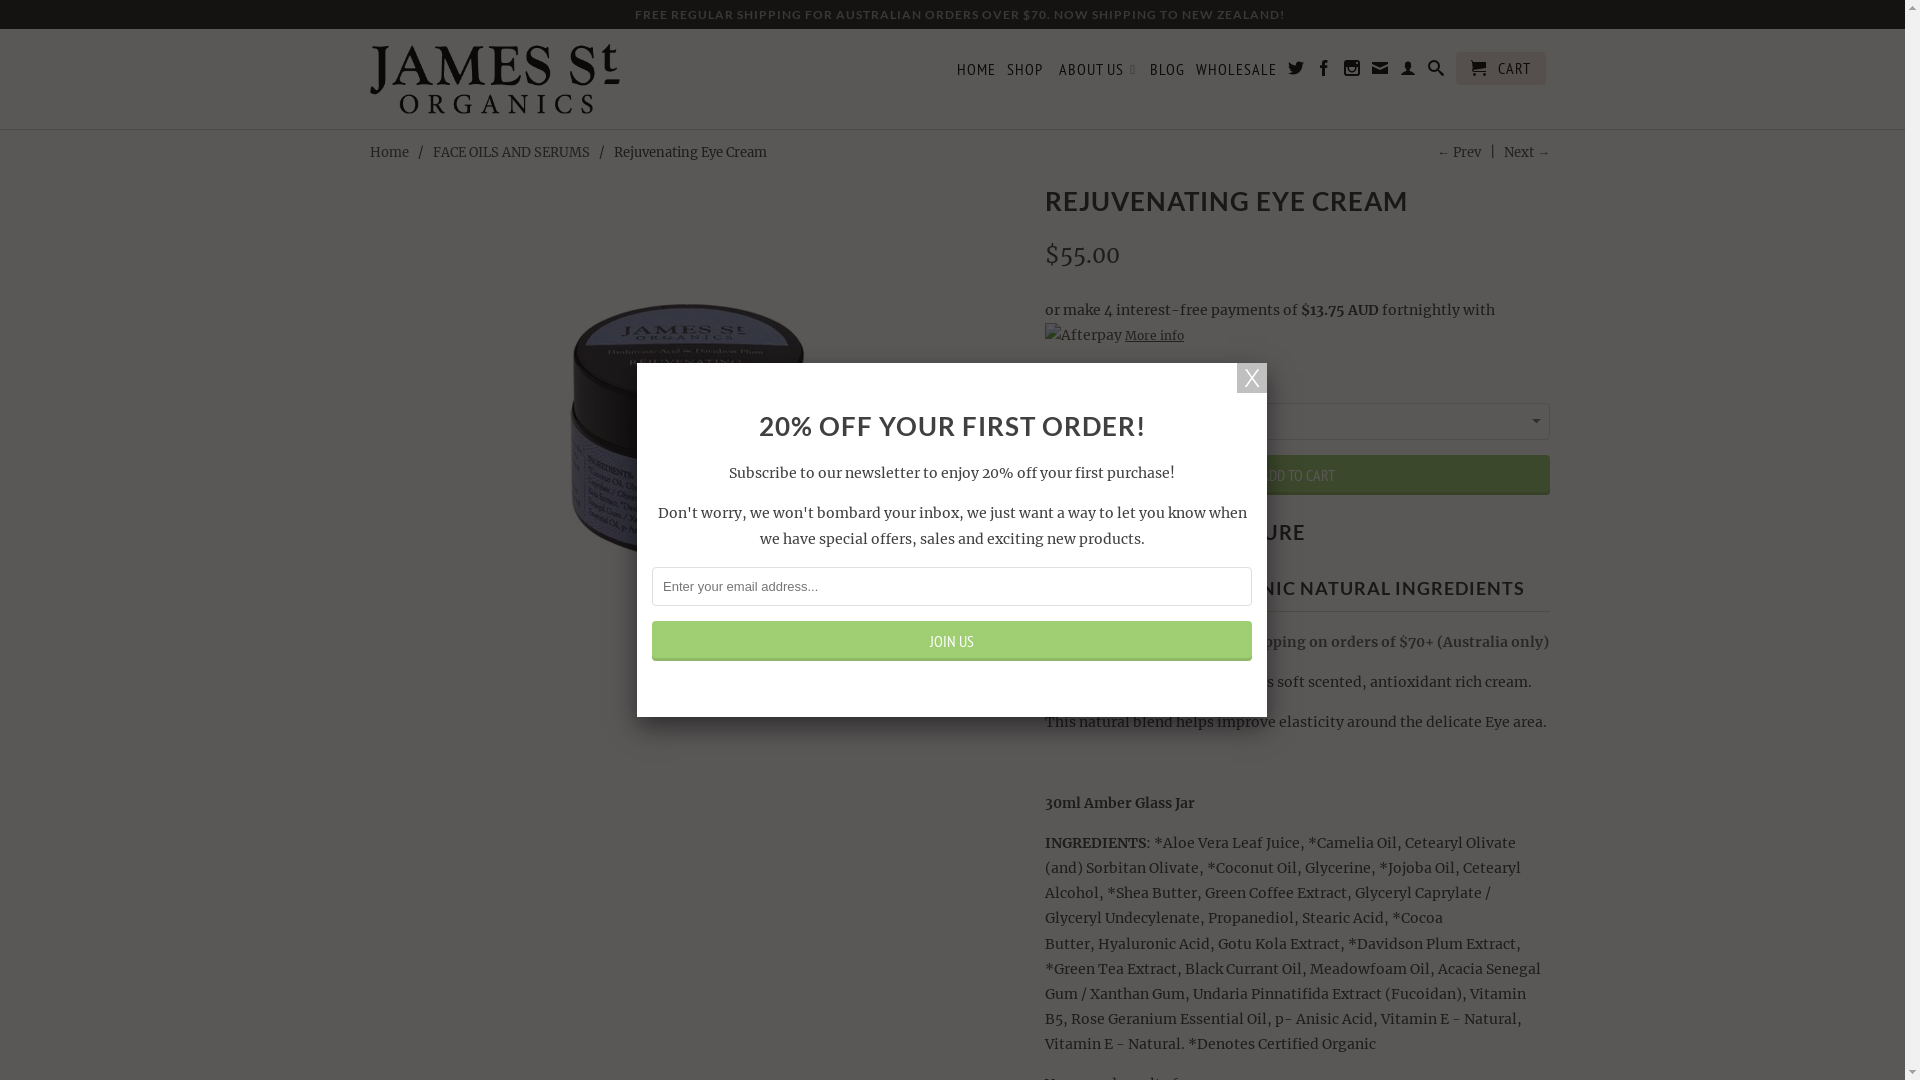 The image size is (1920, 1080). I want to click on CART, so click(1501, 68).